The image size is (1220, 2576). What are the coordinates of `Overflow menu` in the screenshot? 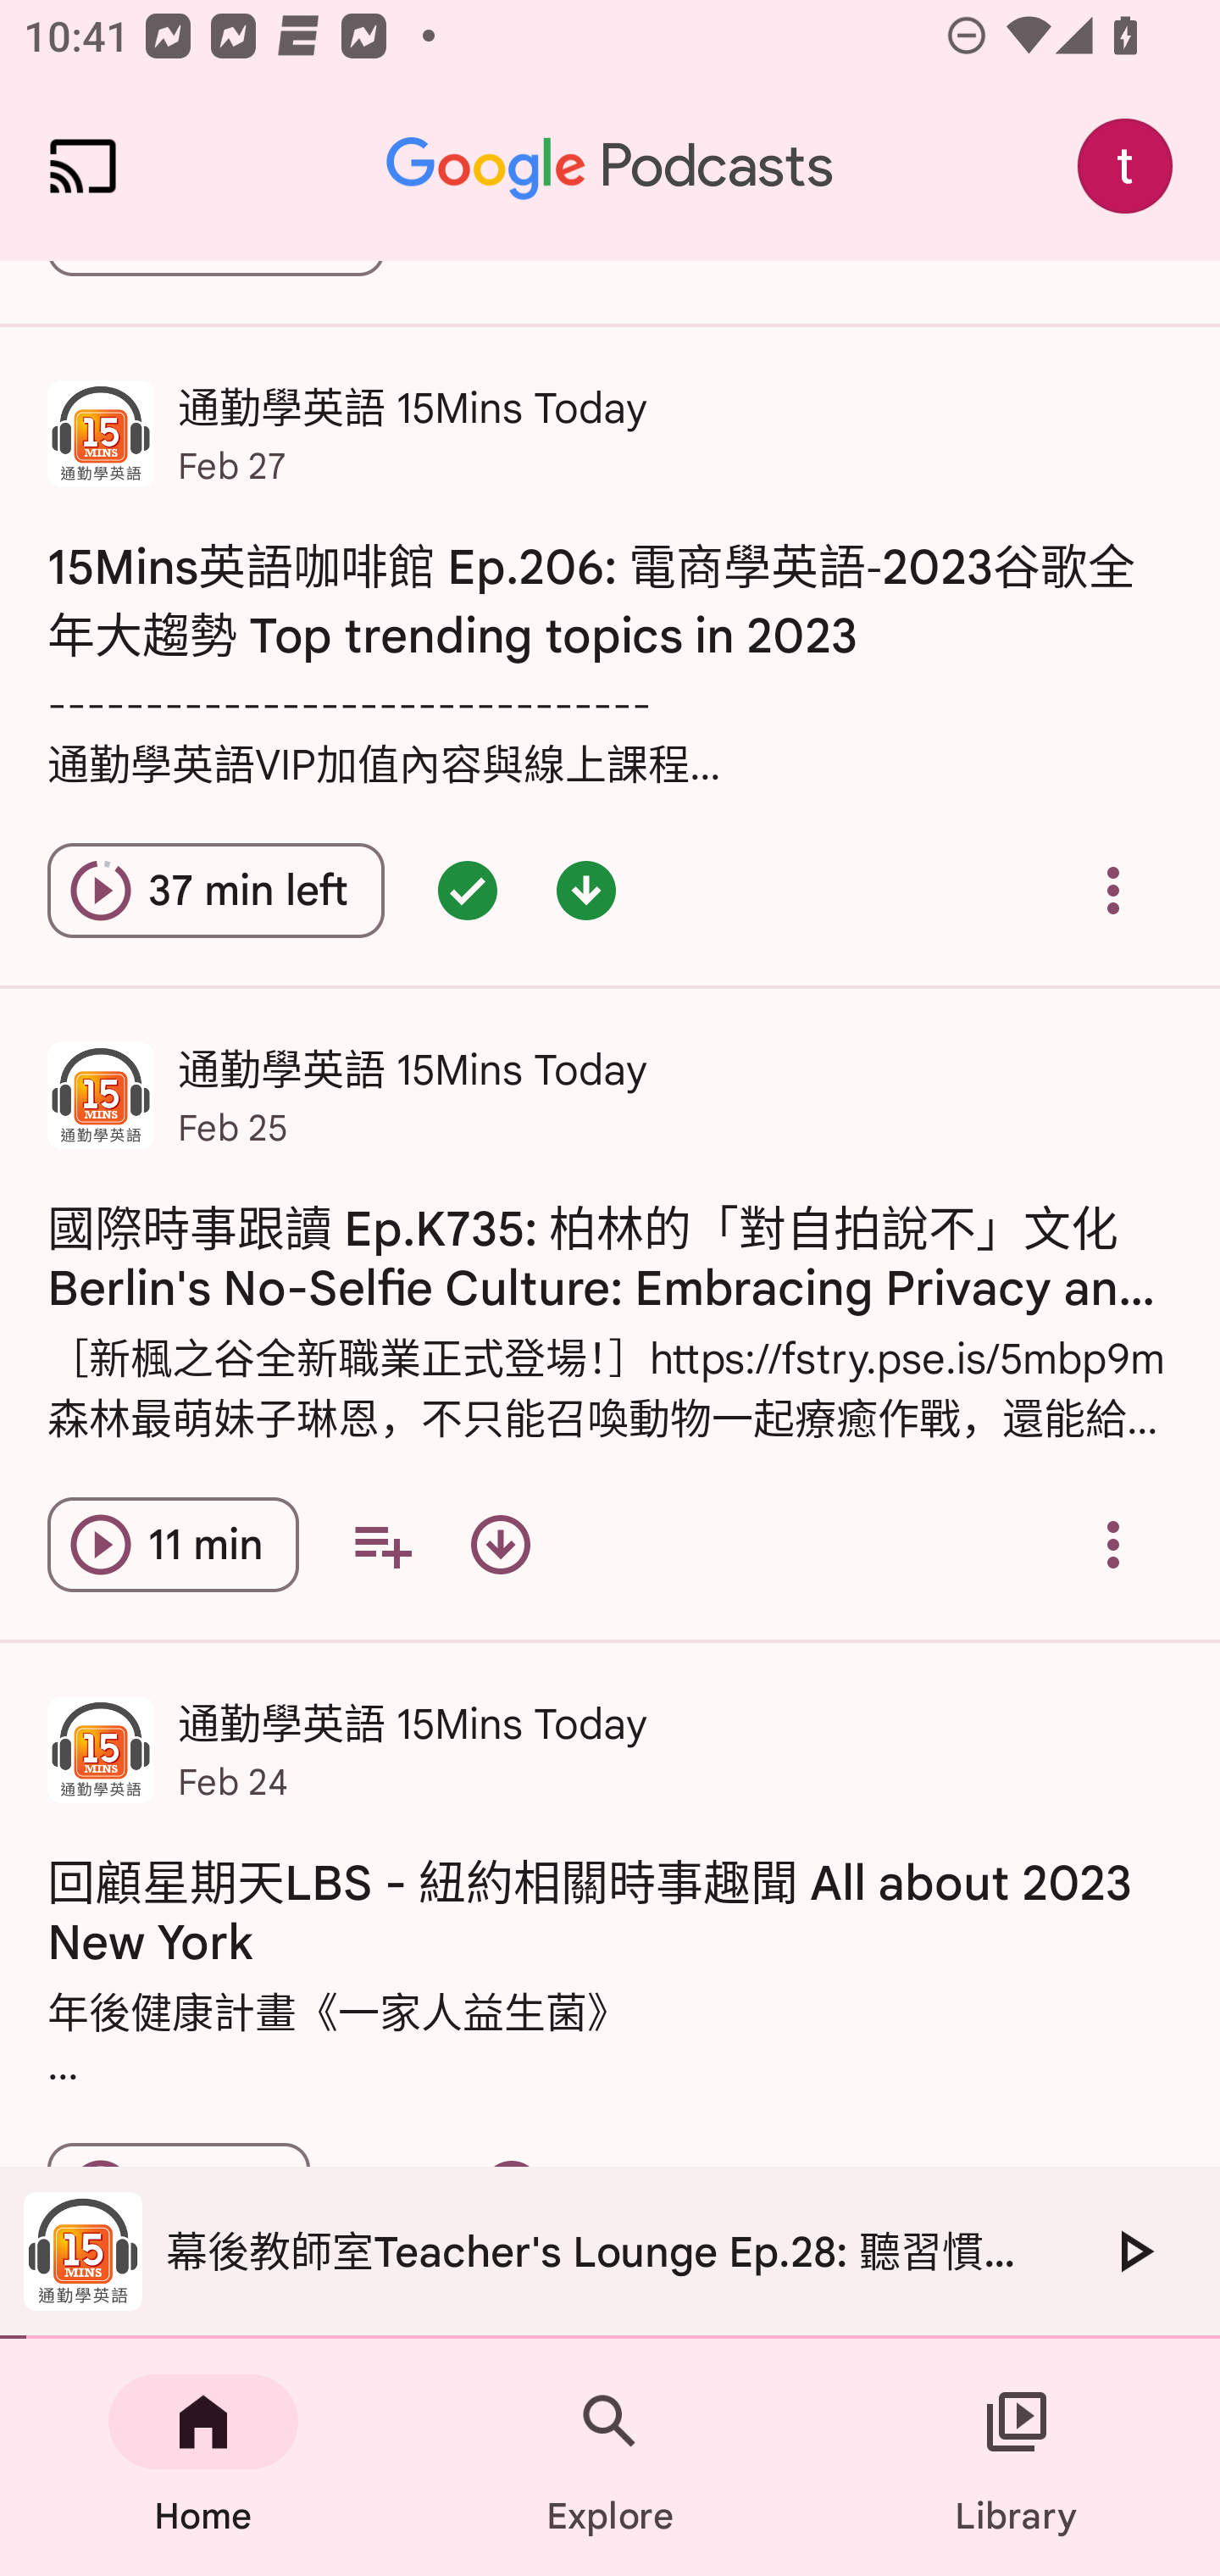 It's located at (1113, 1544).